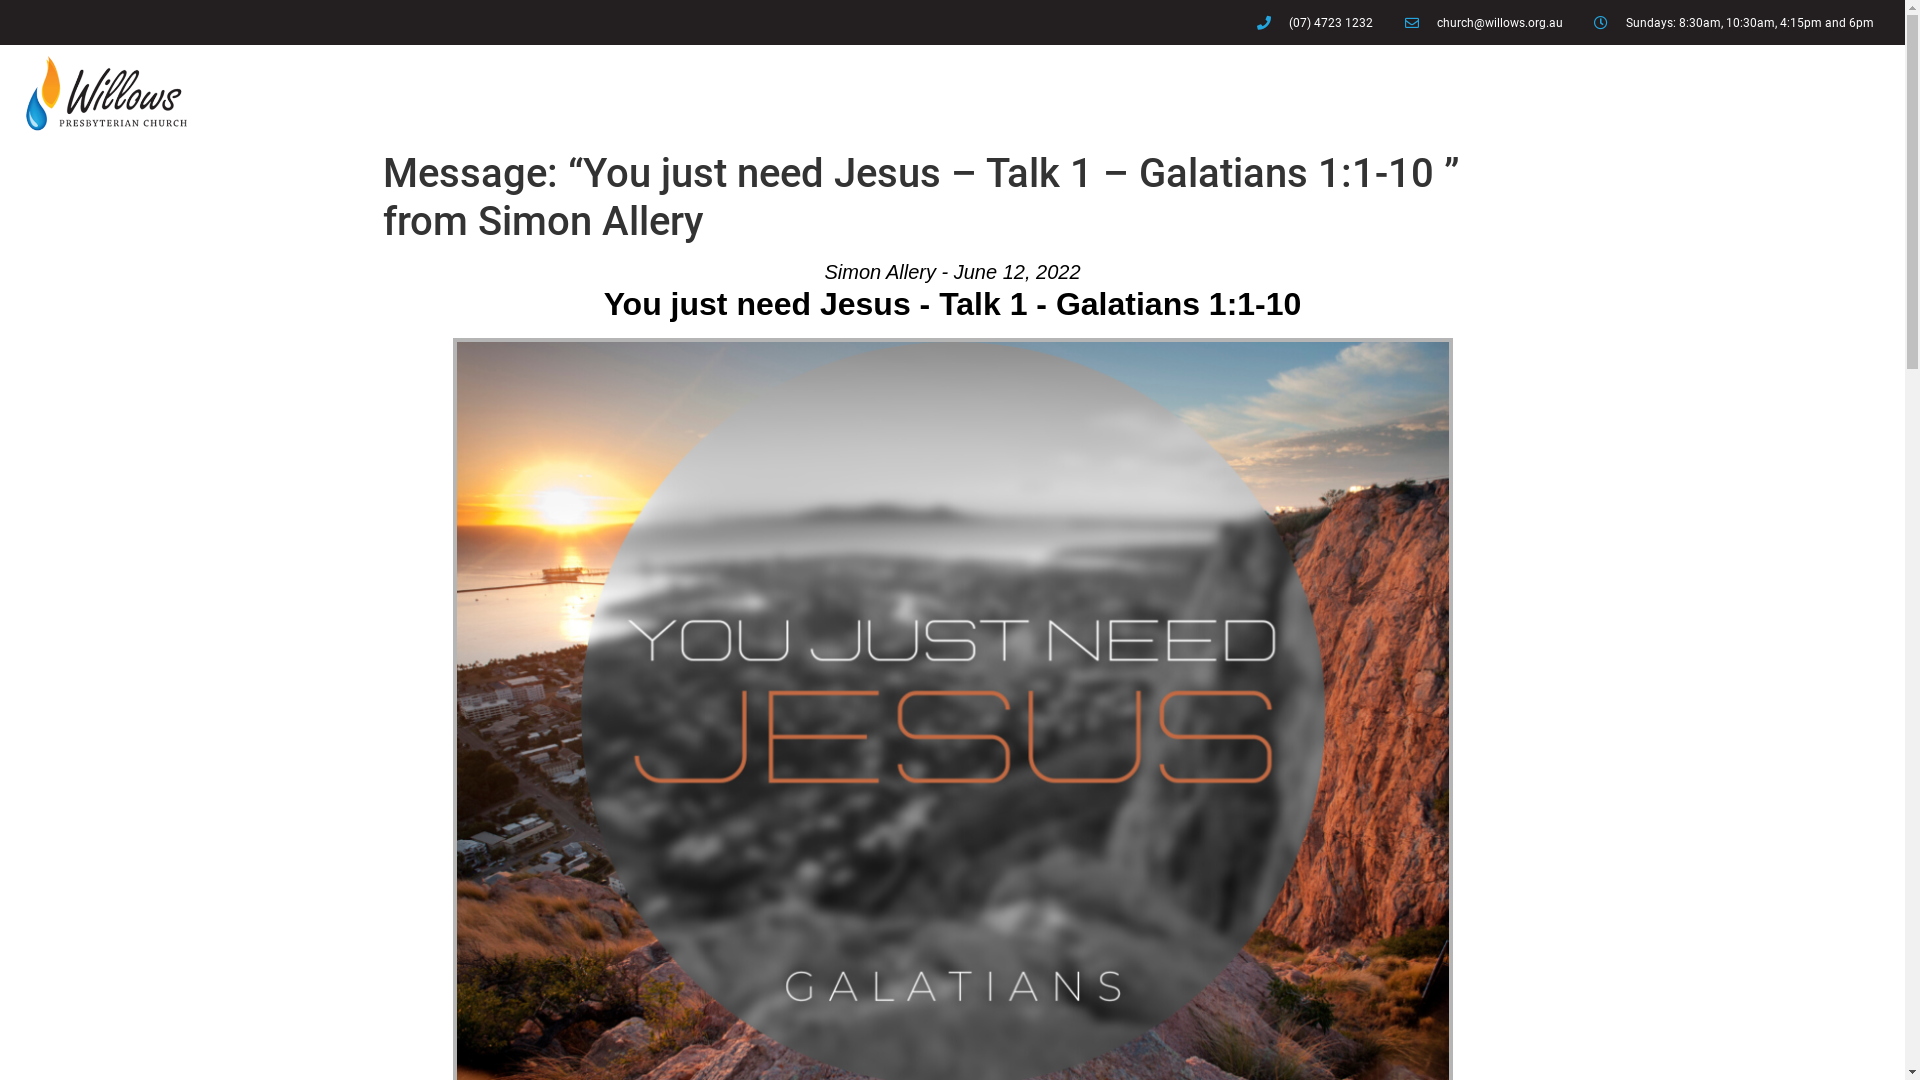 Image resolution: width=1920 pixels, height=1080 pixels. Describe the element at coordinates (1149, 94) in the screenshot. I see `MINISTRIES` at that location.